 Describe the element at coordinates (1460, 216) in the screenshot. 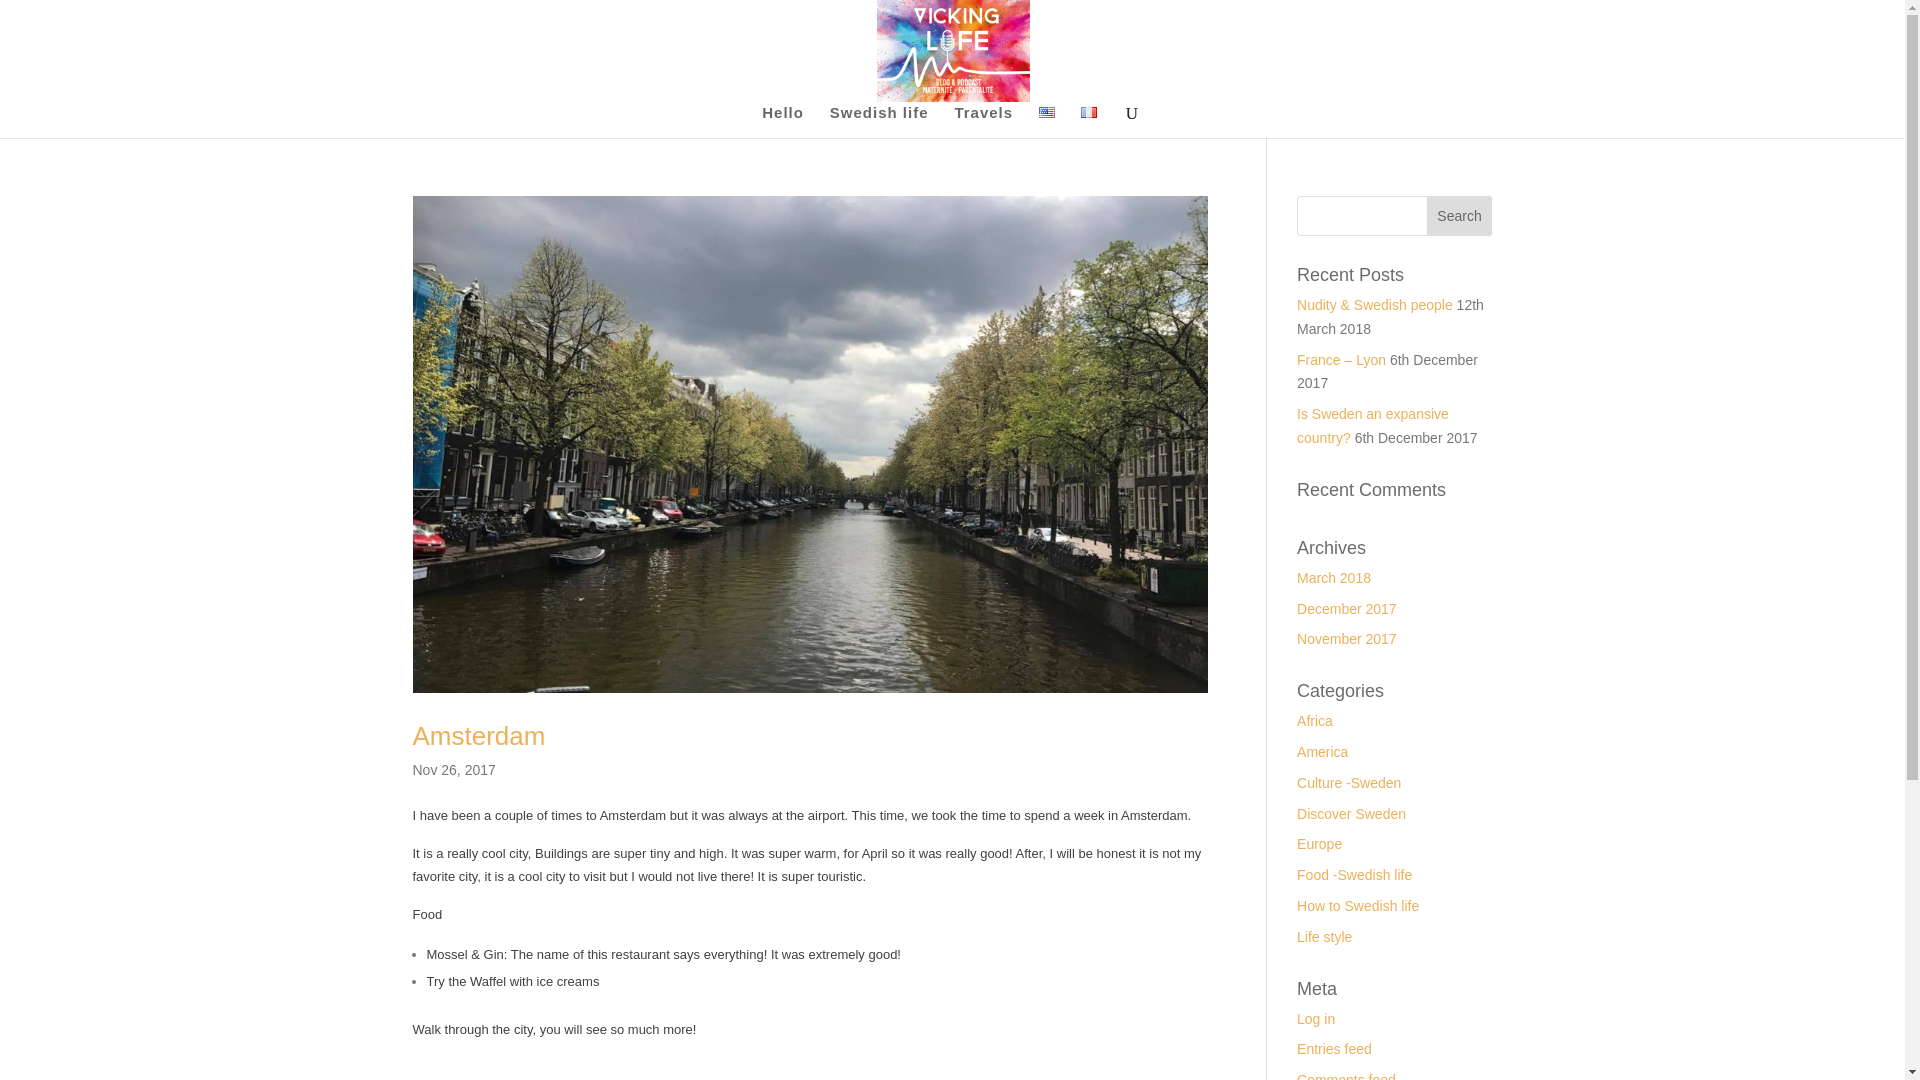

I see `Search` at that location.